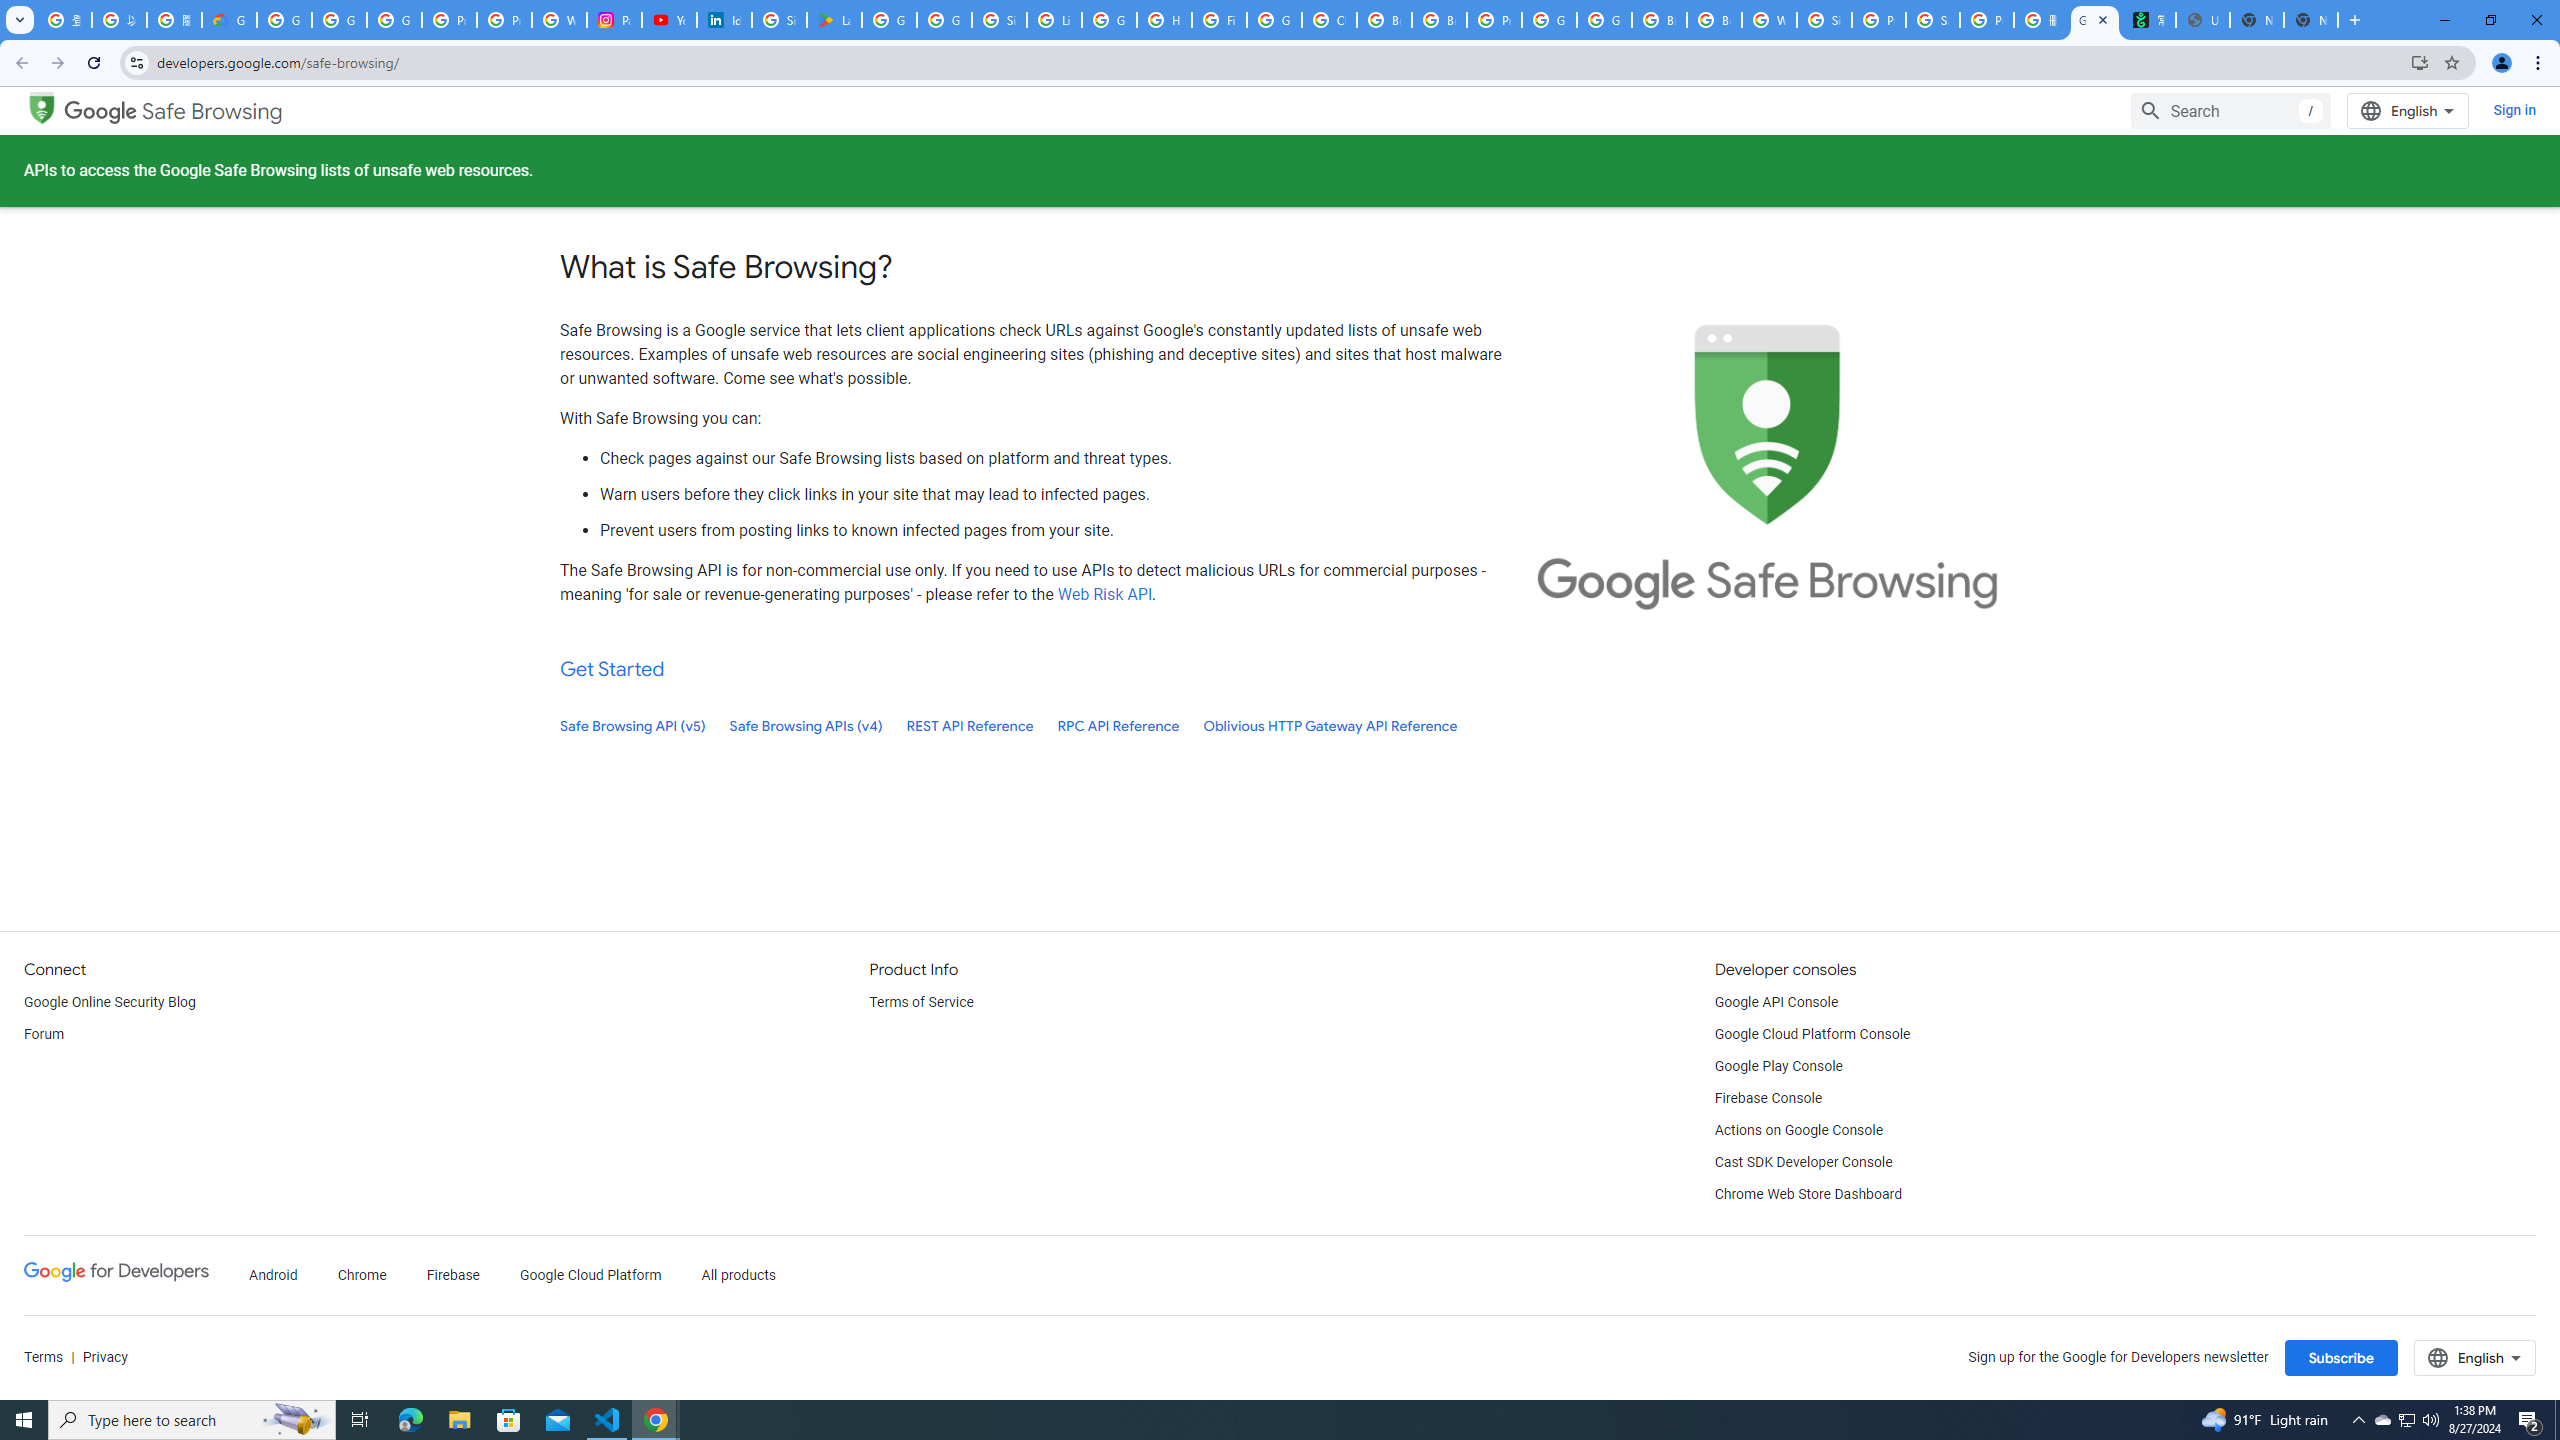  I want to click on RPC API Reference, so click(1118, 726).